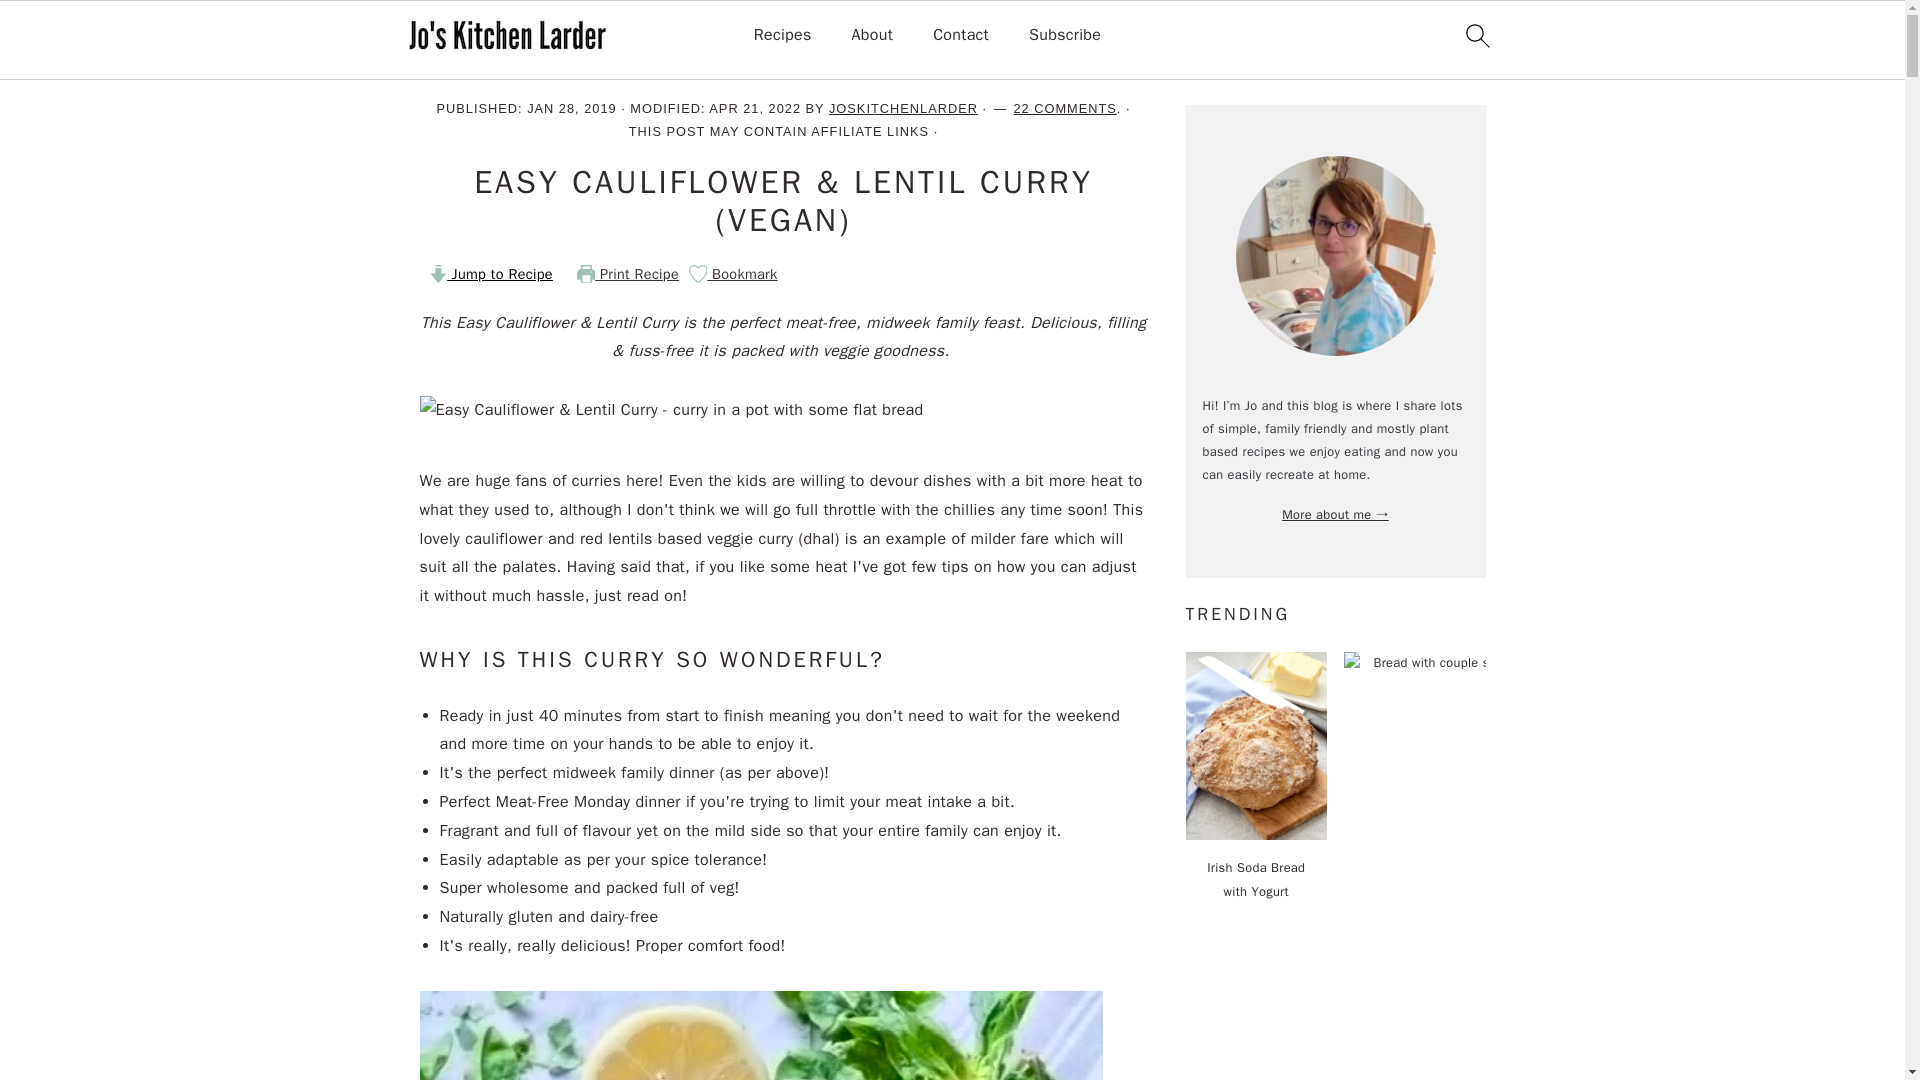  Describe the element at coordinates (590, 66) in the screenshot. I see `Vegetarian` at that location.